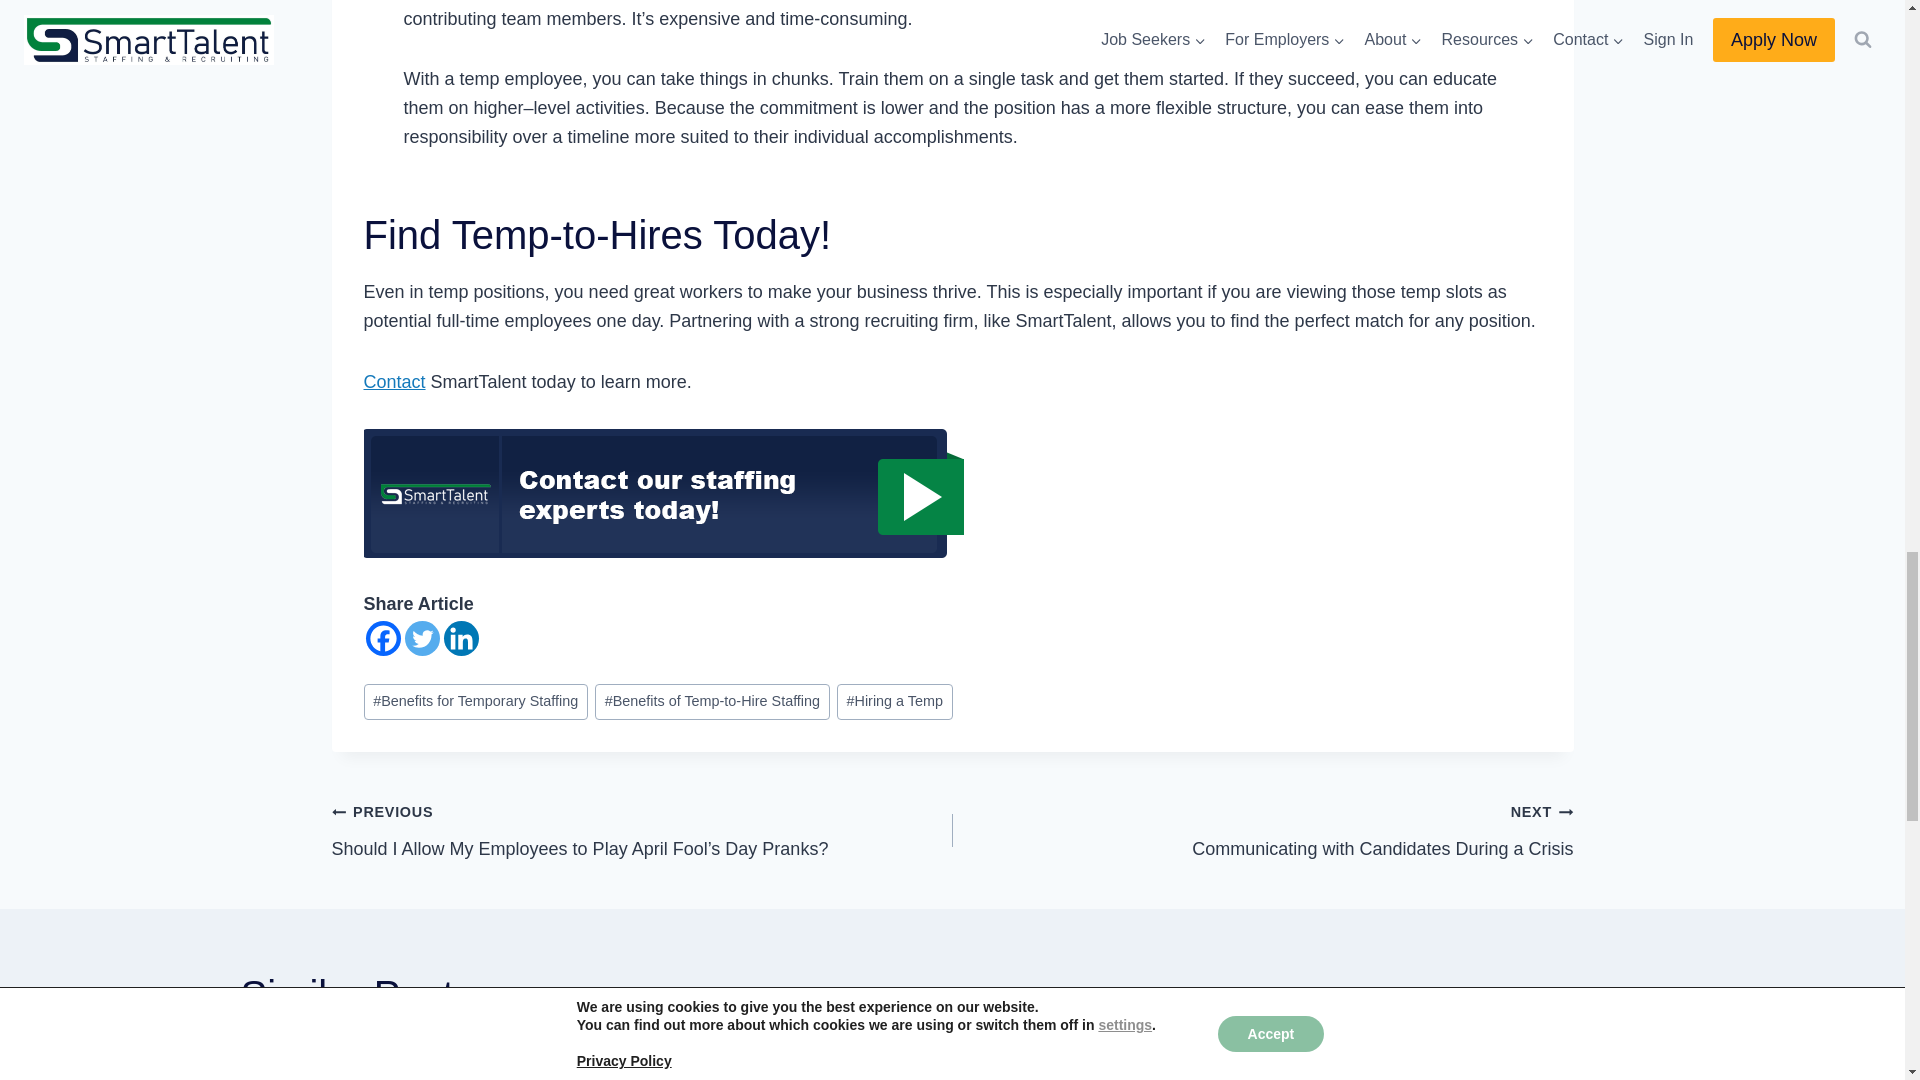 This screenshot has height=1080, width=1920. What do you see at coordinates (894, 702) in the screenshot?
I see `Hiring a Temp` at bounding box center [894, 702].